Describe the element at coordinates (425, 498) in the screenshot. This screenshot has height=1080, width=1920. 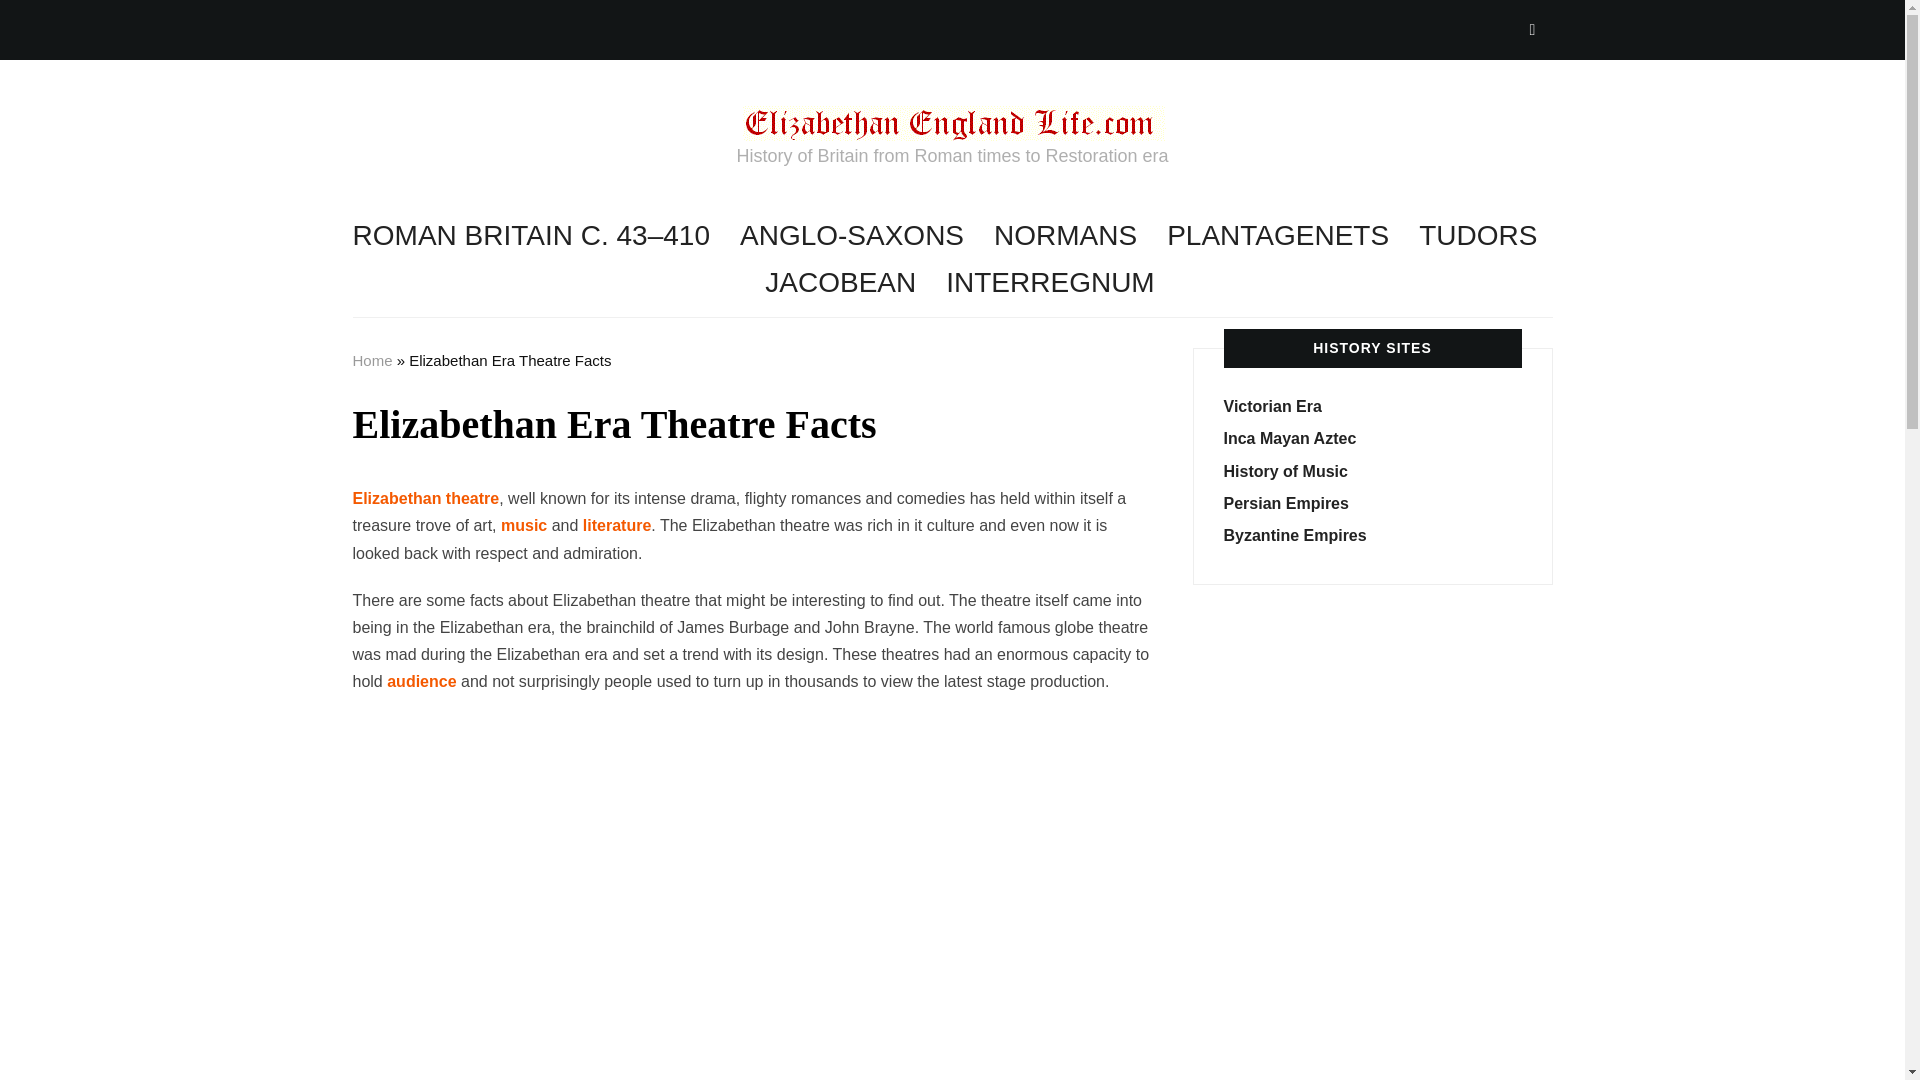
I see `Elizabethan theatre` at that location.